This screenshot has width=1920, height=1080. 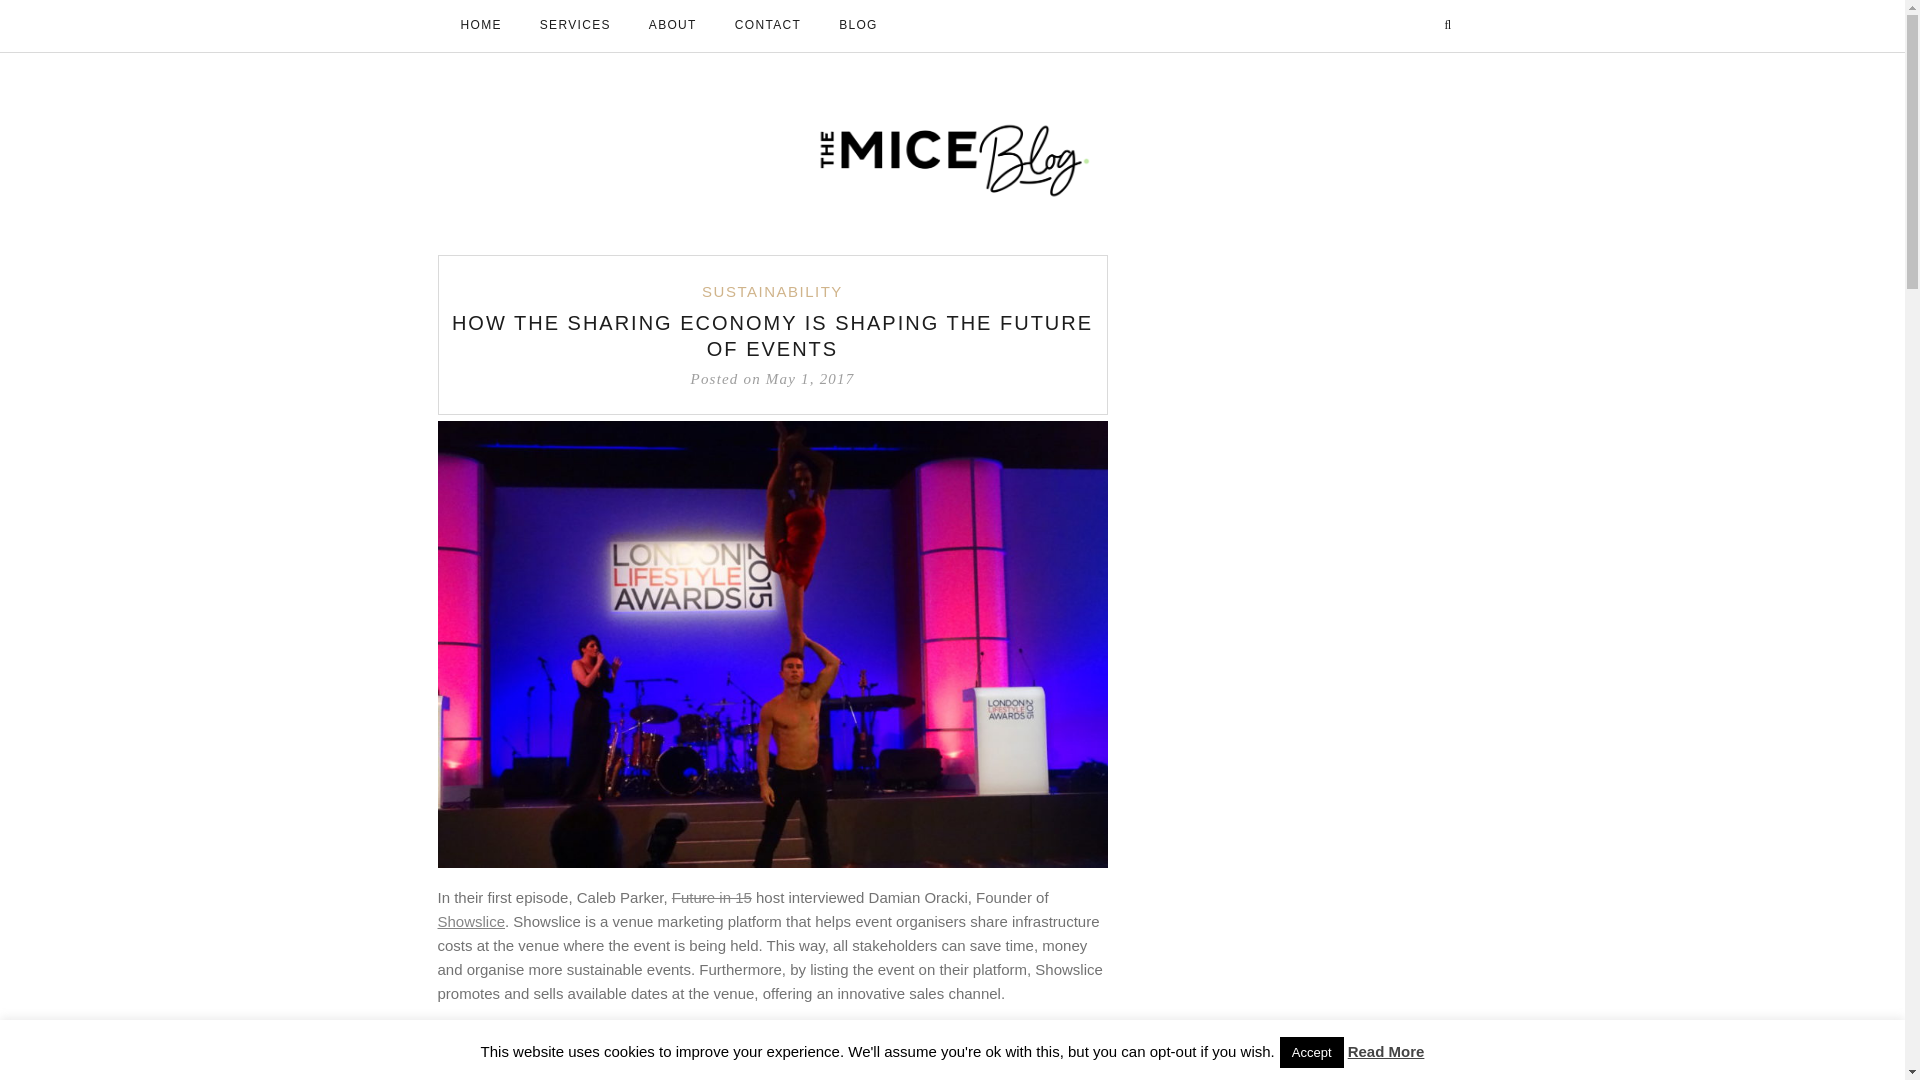 I want to click on 2017-05-01 18:53:46, so click(x=772, y=378).